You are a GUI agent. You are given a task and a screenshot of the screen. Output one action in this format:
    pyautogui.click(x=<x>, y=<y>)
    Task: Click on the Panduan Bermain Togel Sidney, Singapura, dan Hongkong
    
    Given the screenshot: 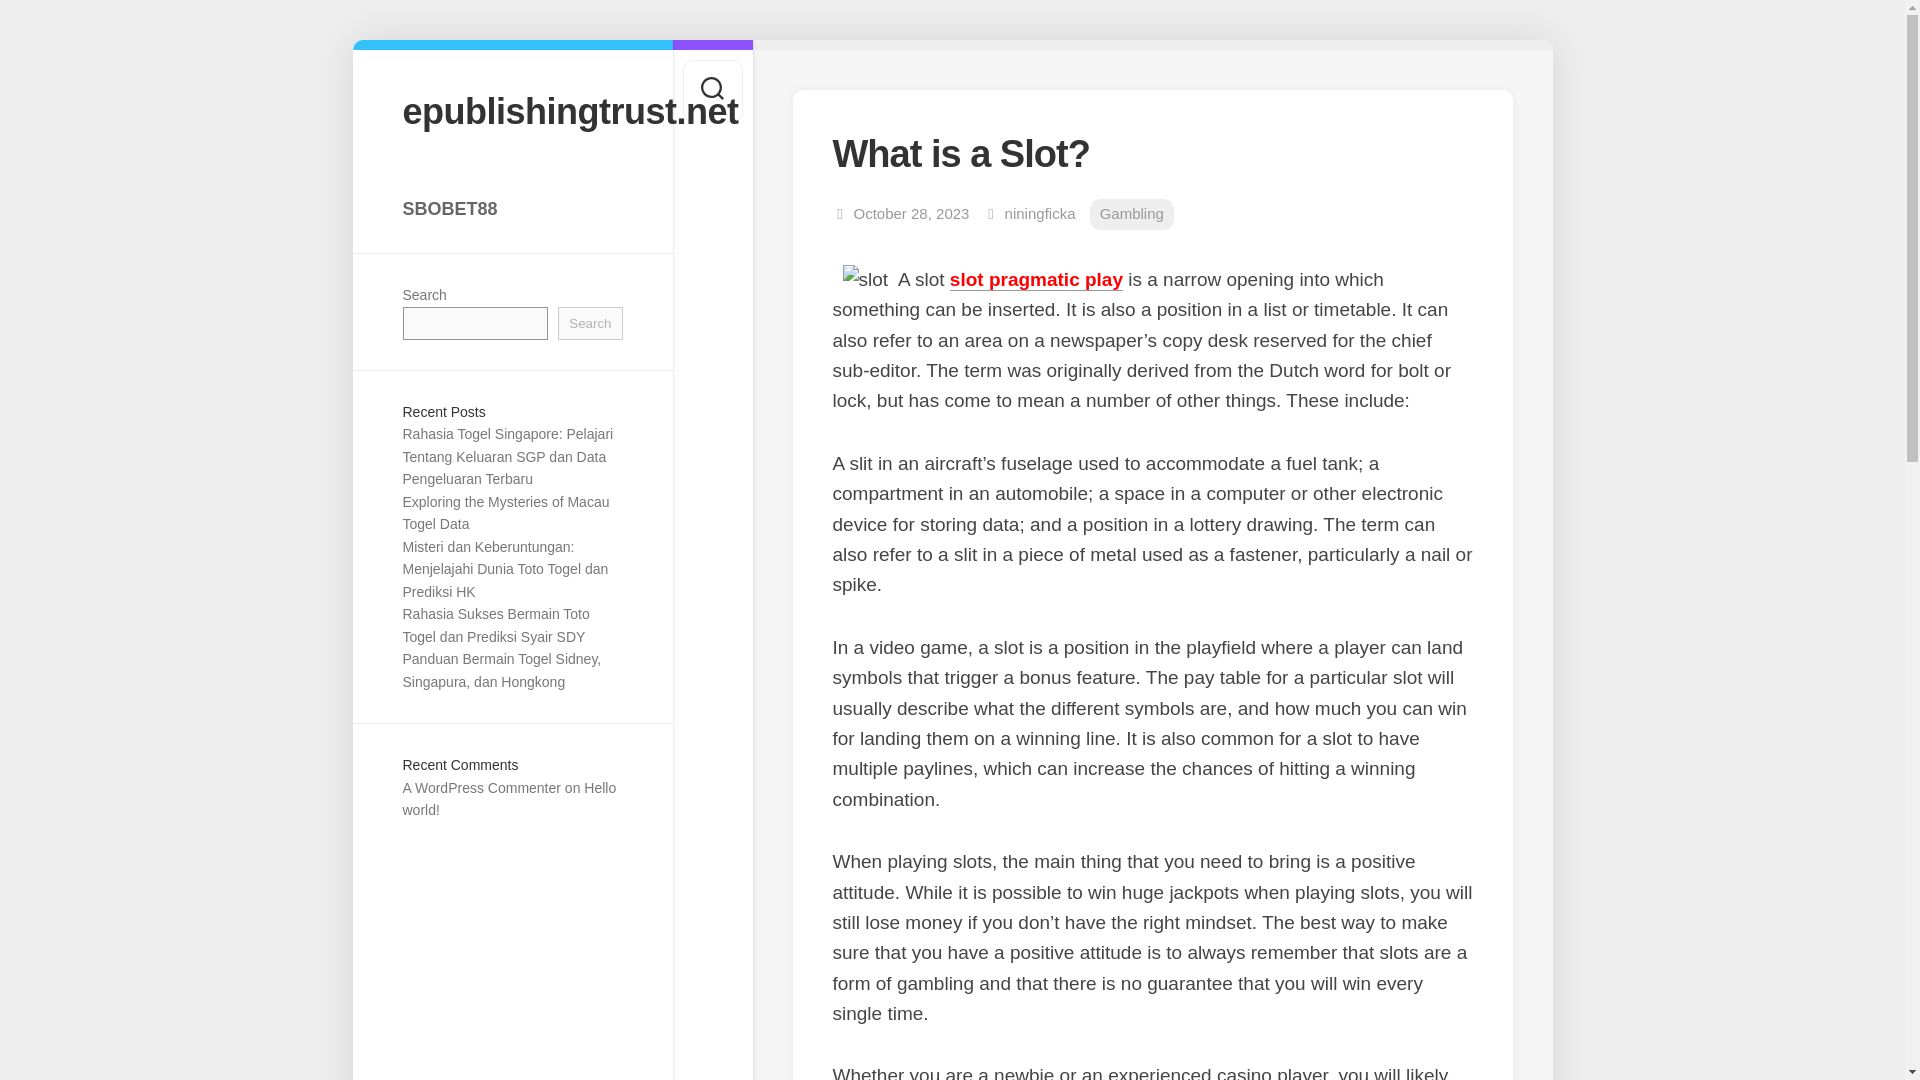 What is the action you would take?
    pyautogui.click(x=500, y=670)
    